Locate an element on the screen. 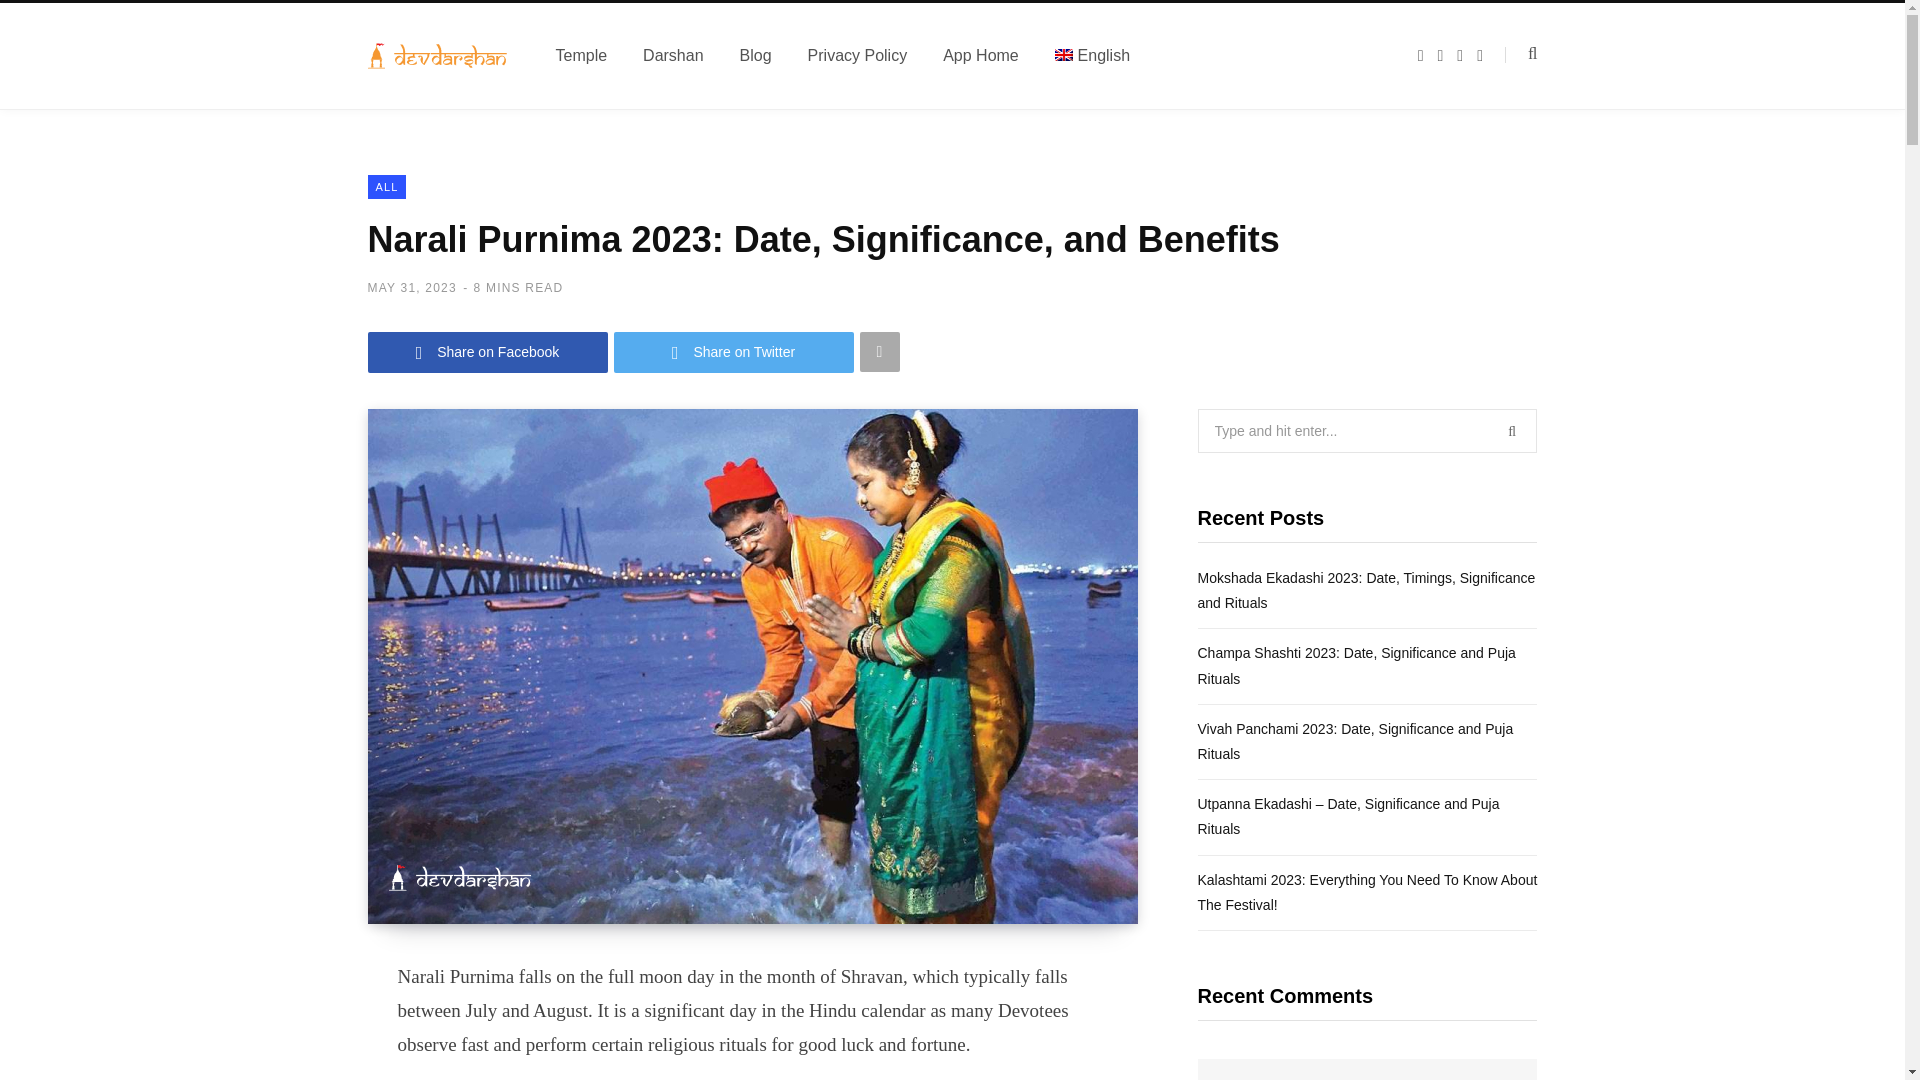 This screenshot has height=1080, width=1920. Blog is located at coordinates (755, 55).